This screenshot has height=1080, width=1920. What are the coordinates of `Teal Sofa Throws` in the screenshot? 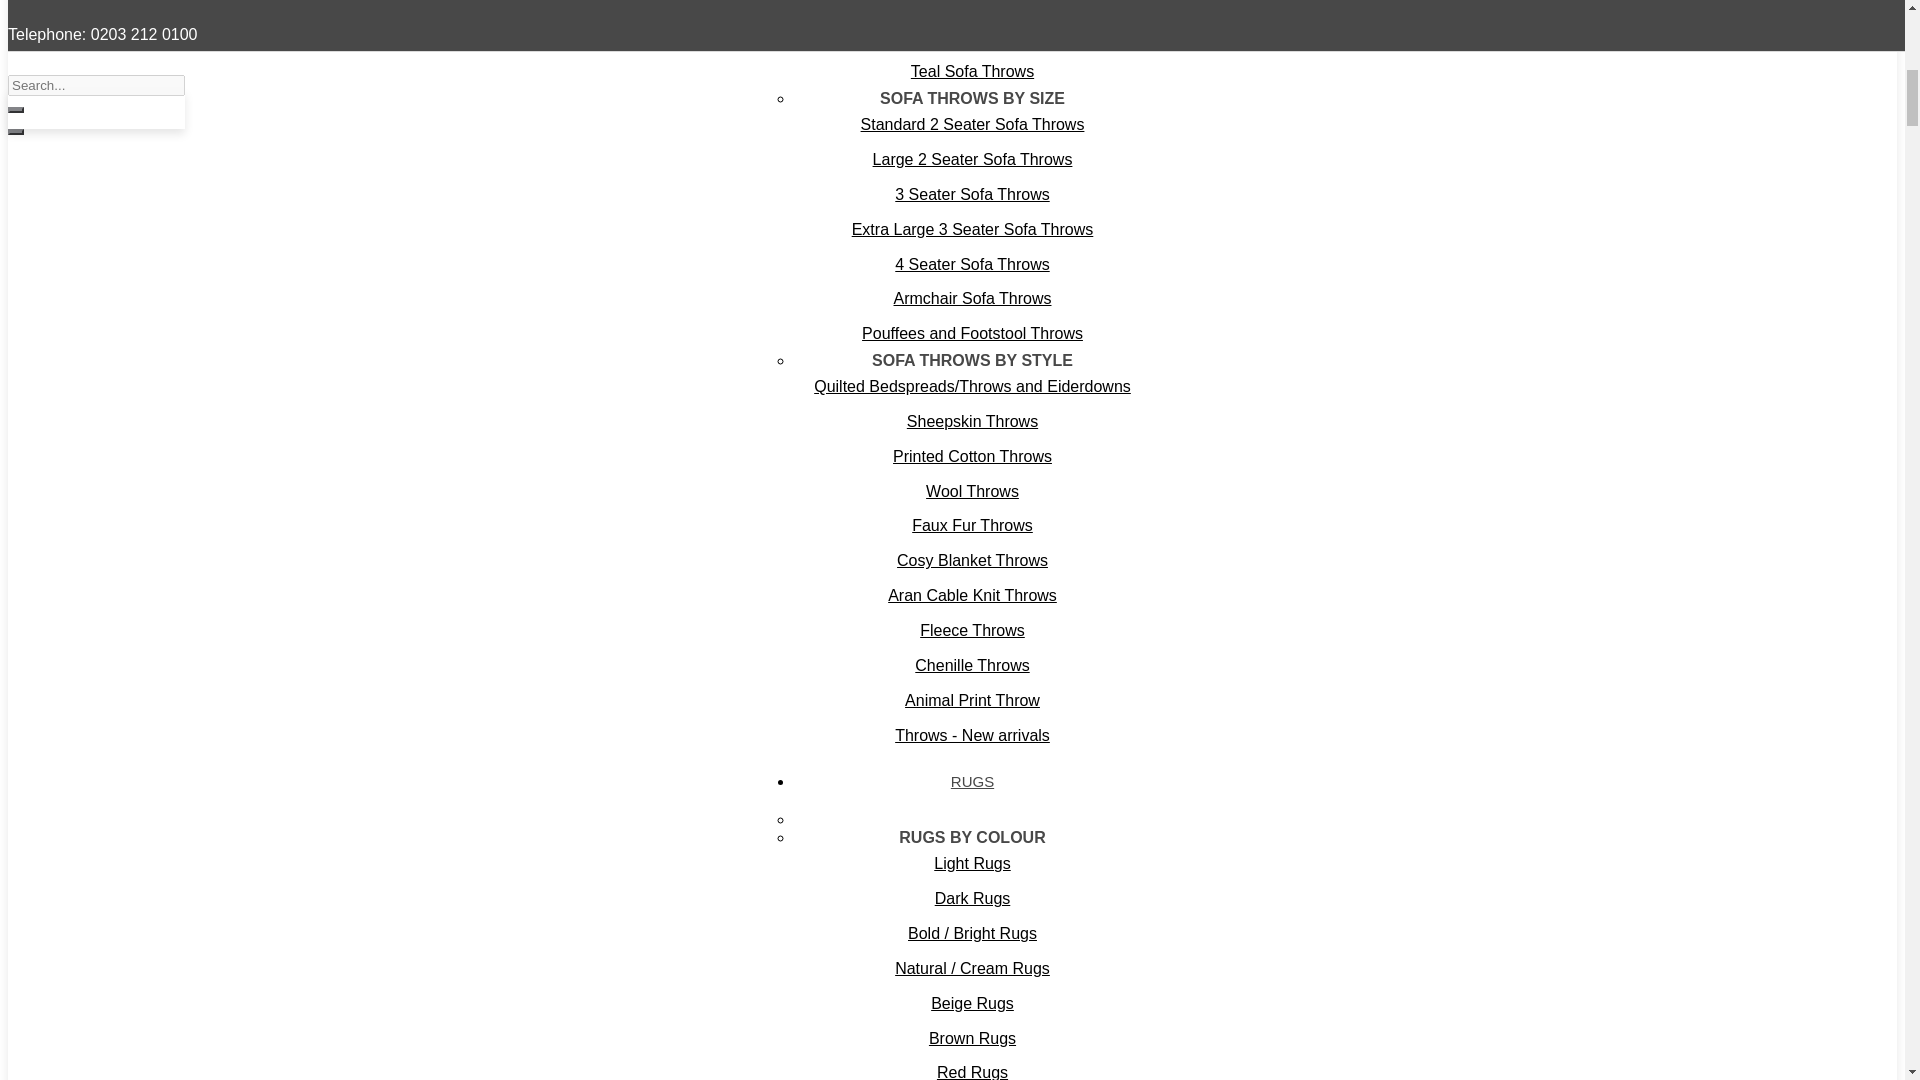 It's located at (972, 72).